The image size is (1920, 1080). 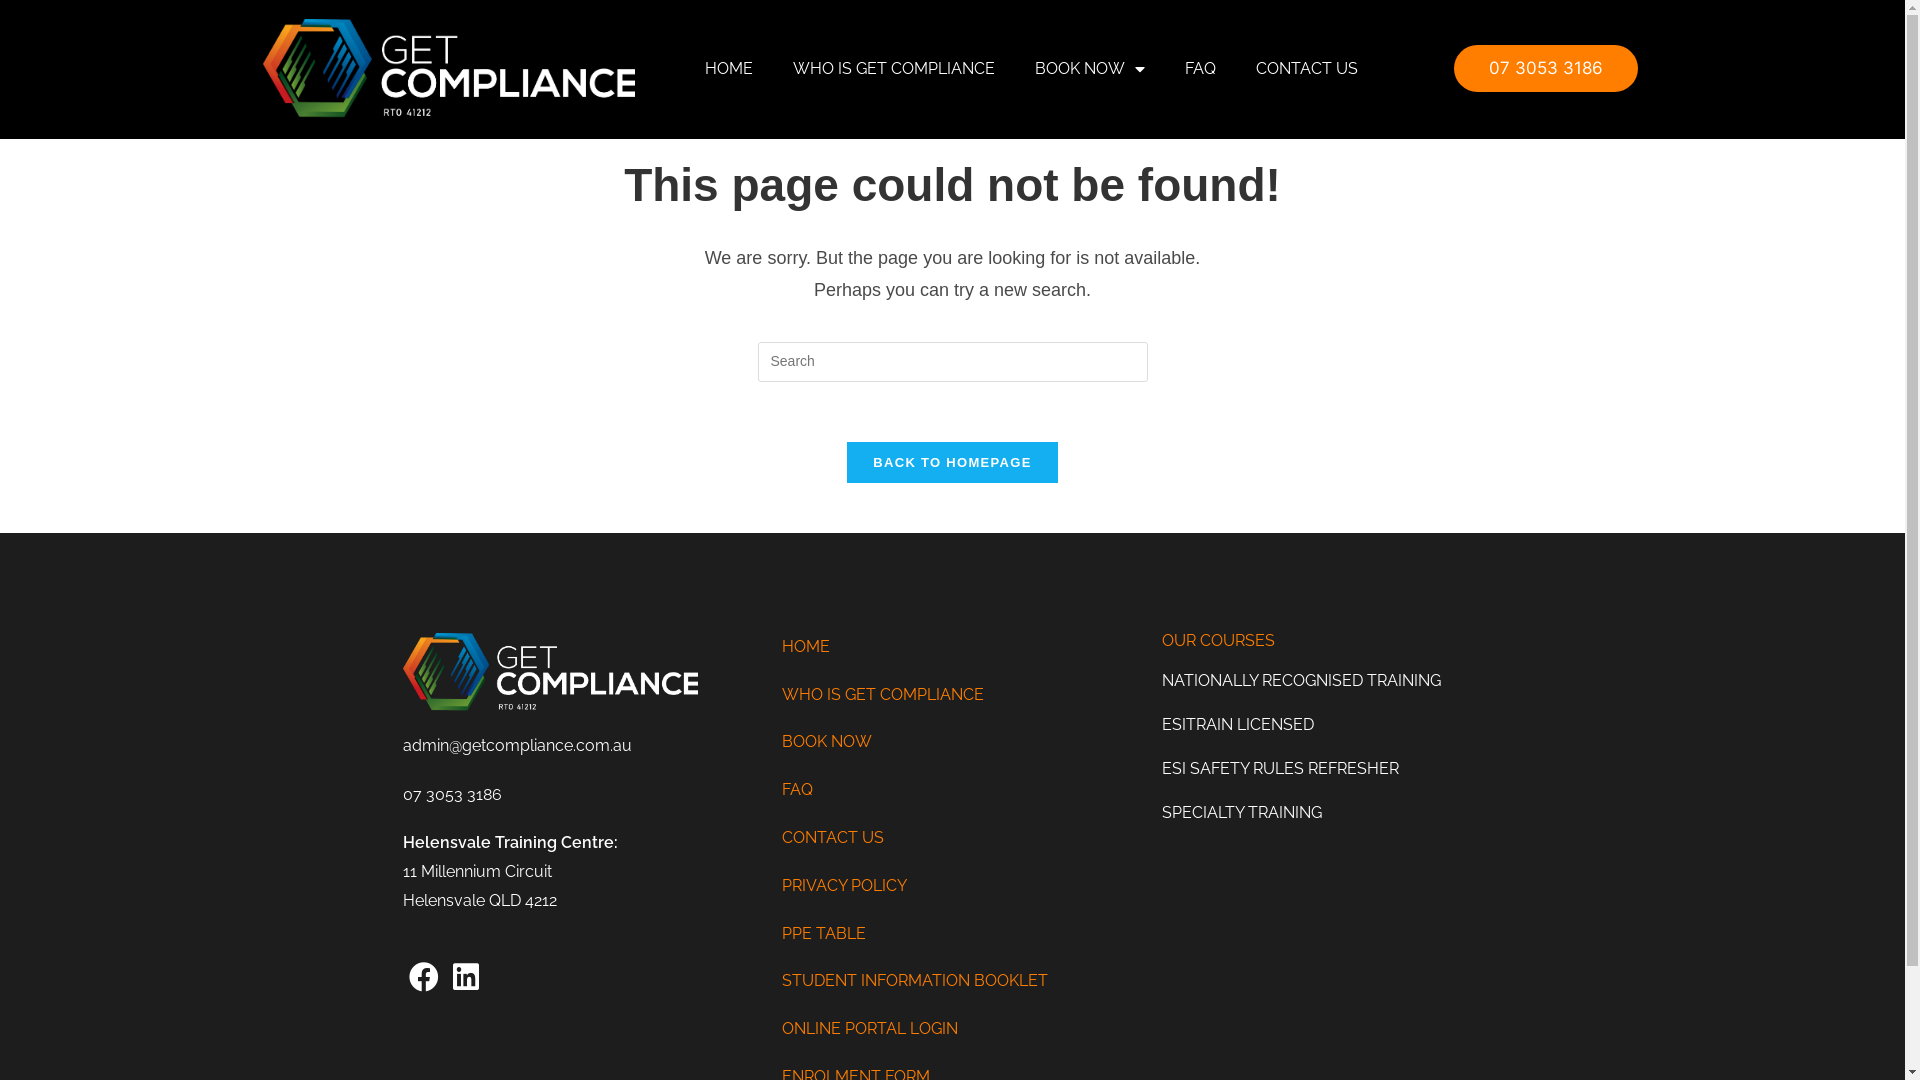 What do you see at coordinates (952, 934) in the screenshot?
I see `PPE TABLE` at bounding box center [952, 934].